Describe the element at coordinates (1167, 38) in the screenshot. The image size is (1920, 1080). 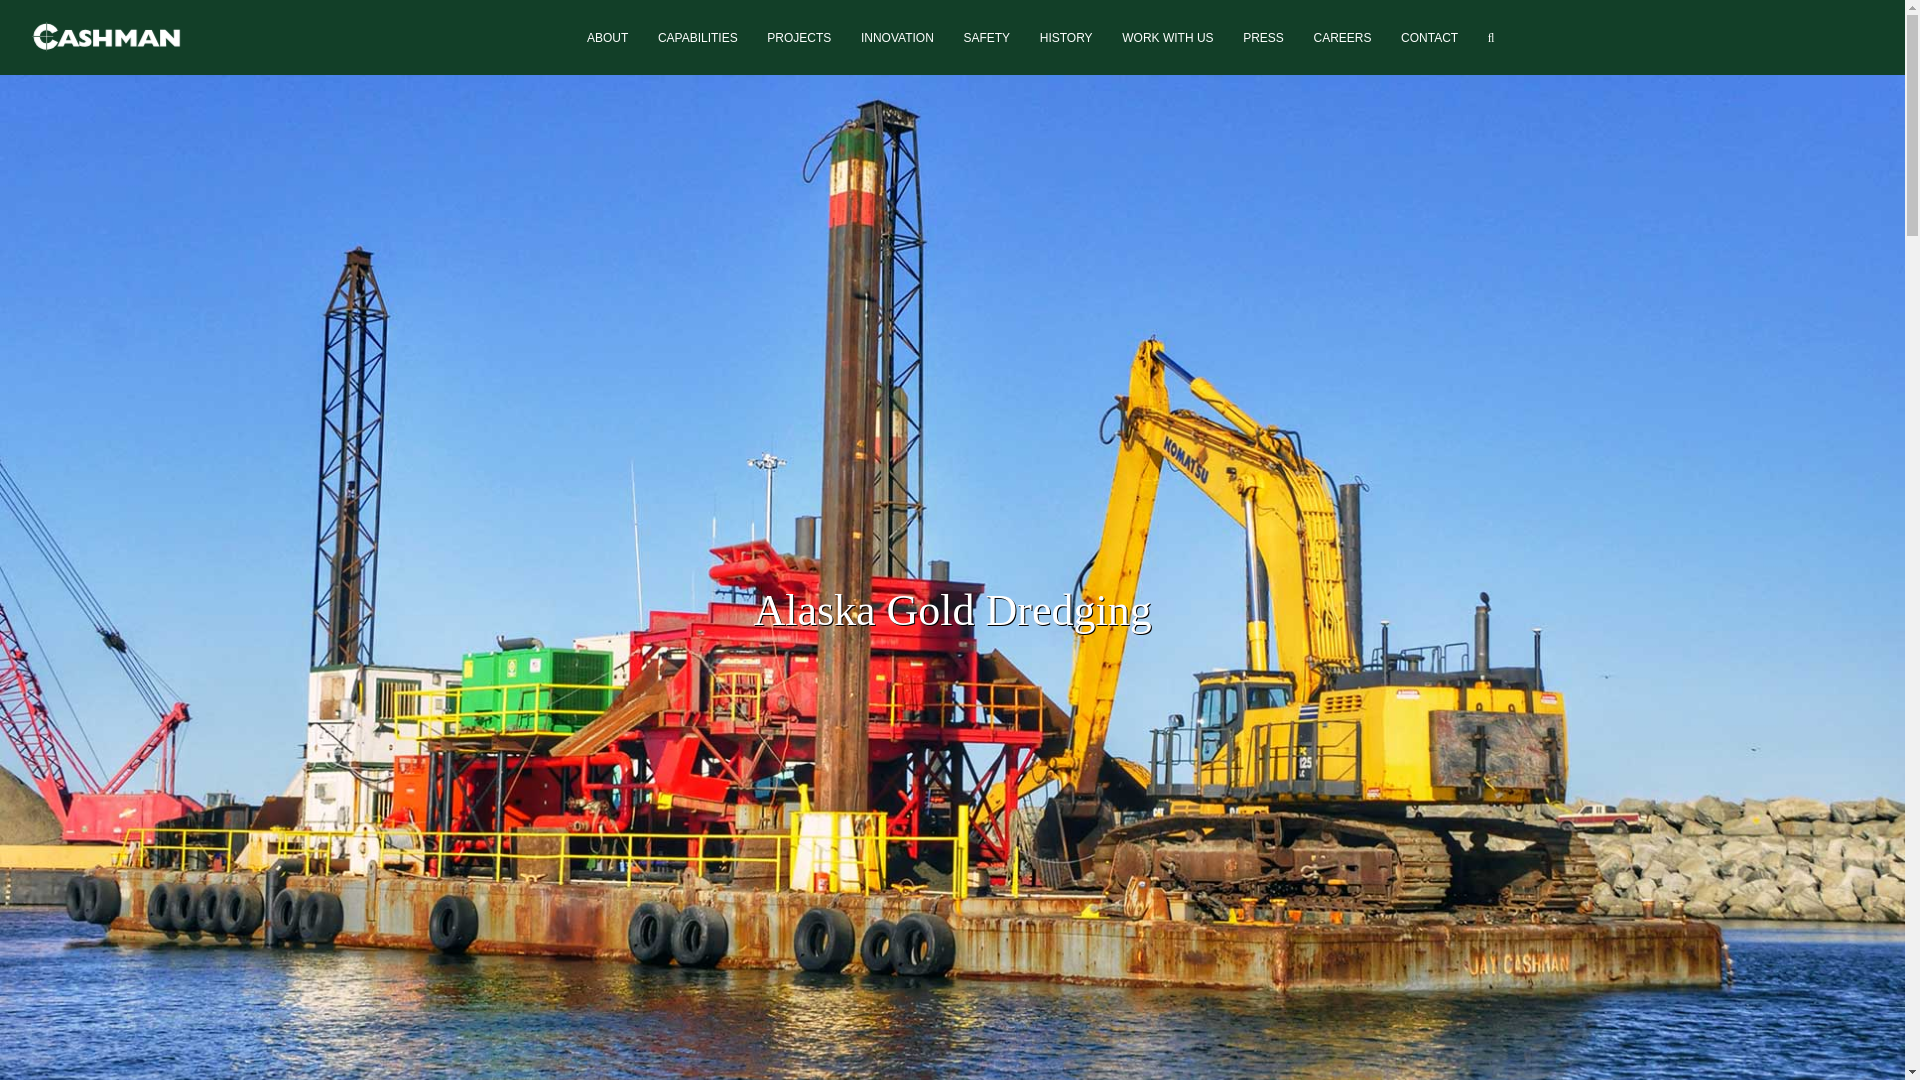
I see `WORK WITH US` at that location.